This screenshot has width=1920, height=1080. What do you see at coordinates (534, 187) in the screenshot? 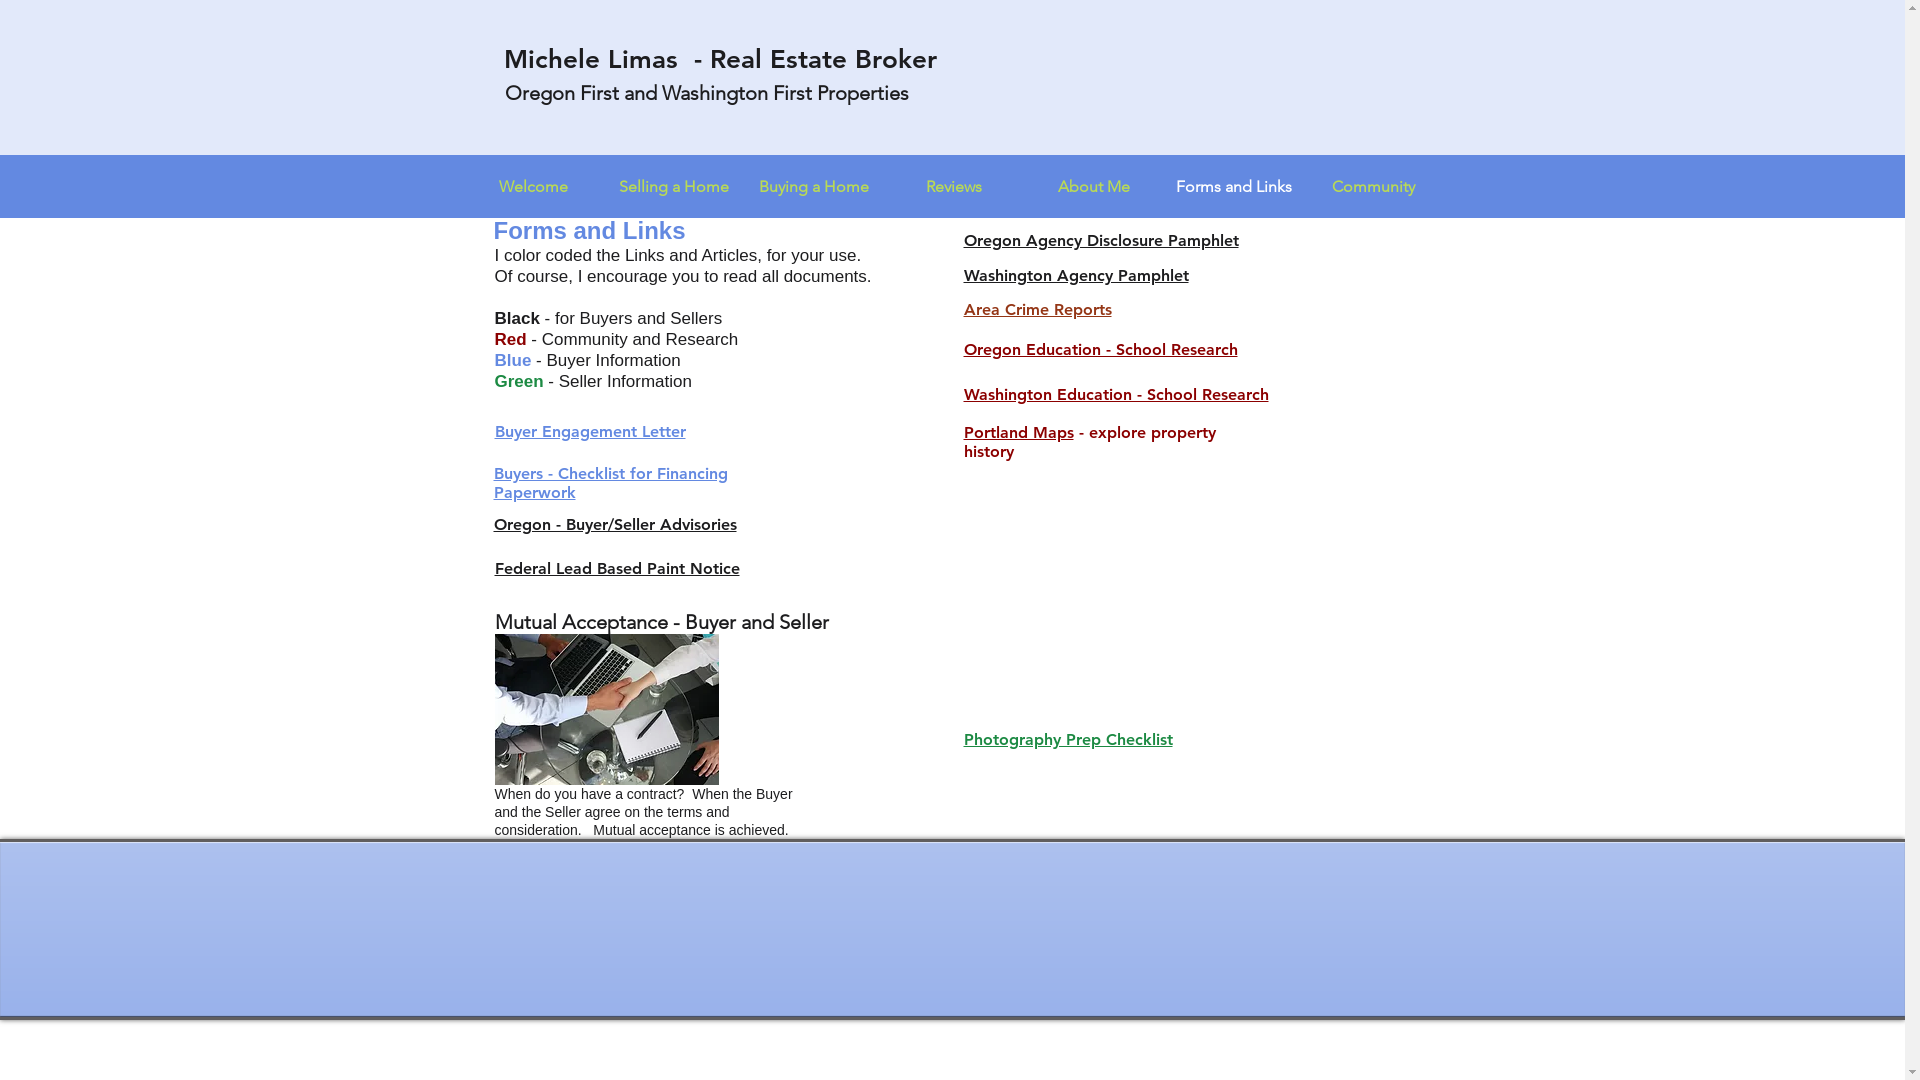
I see `Welcome` at bounding box center [534, 187].